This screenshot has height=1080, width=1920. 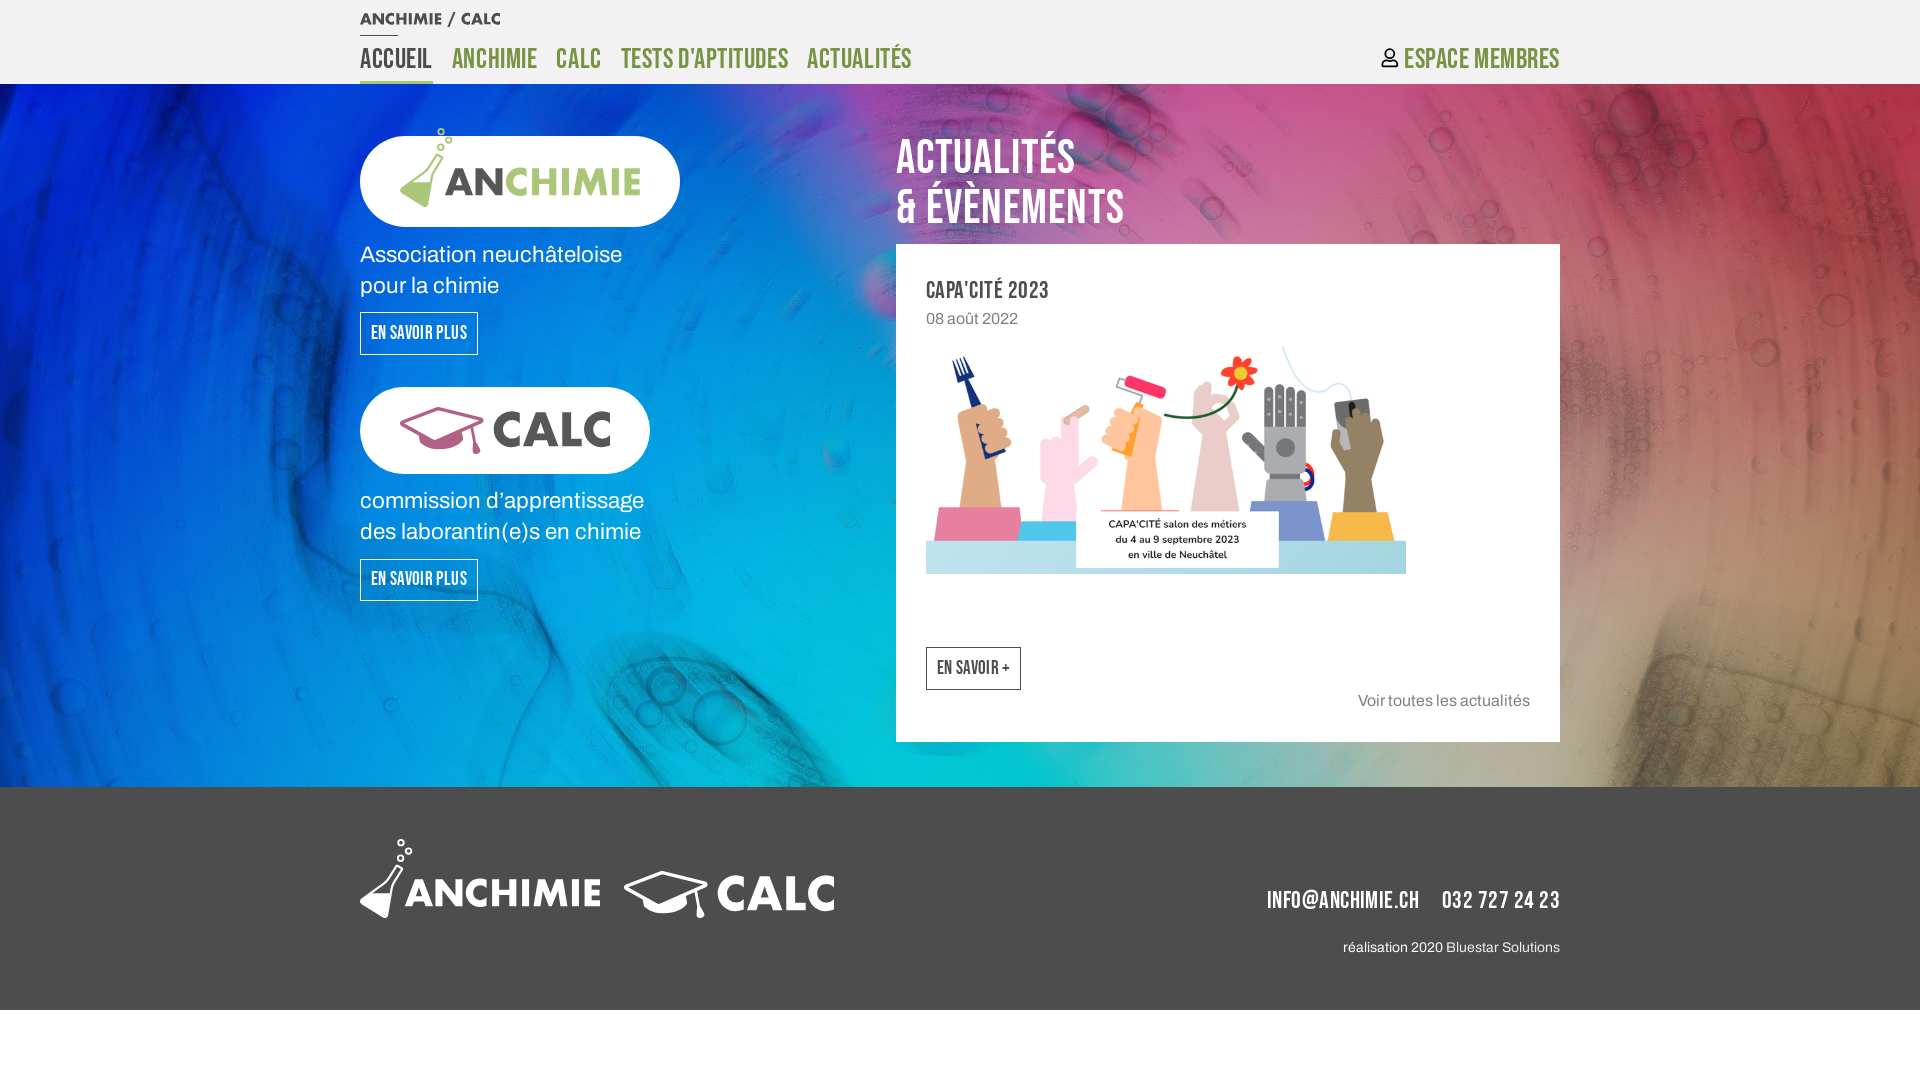 What do you see at coordinates (419, 580) in the screenshot?
I see `En savoir plus` at bounding box center [419, 580].